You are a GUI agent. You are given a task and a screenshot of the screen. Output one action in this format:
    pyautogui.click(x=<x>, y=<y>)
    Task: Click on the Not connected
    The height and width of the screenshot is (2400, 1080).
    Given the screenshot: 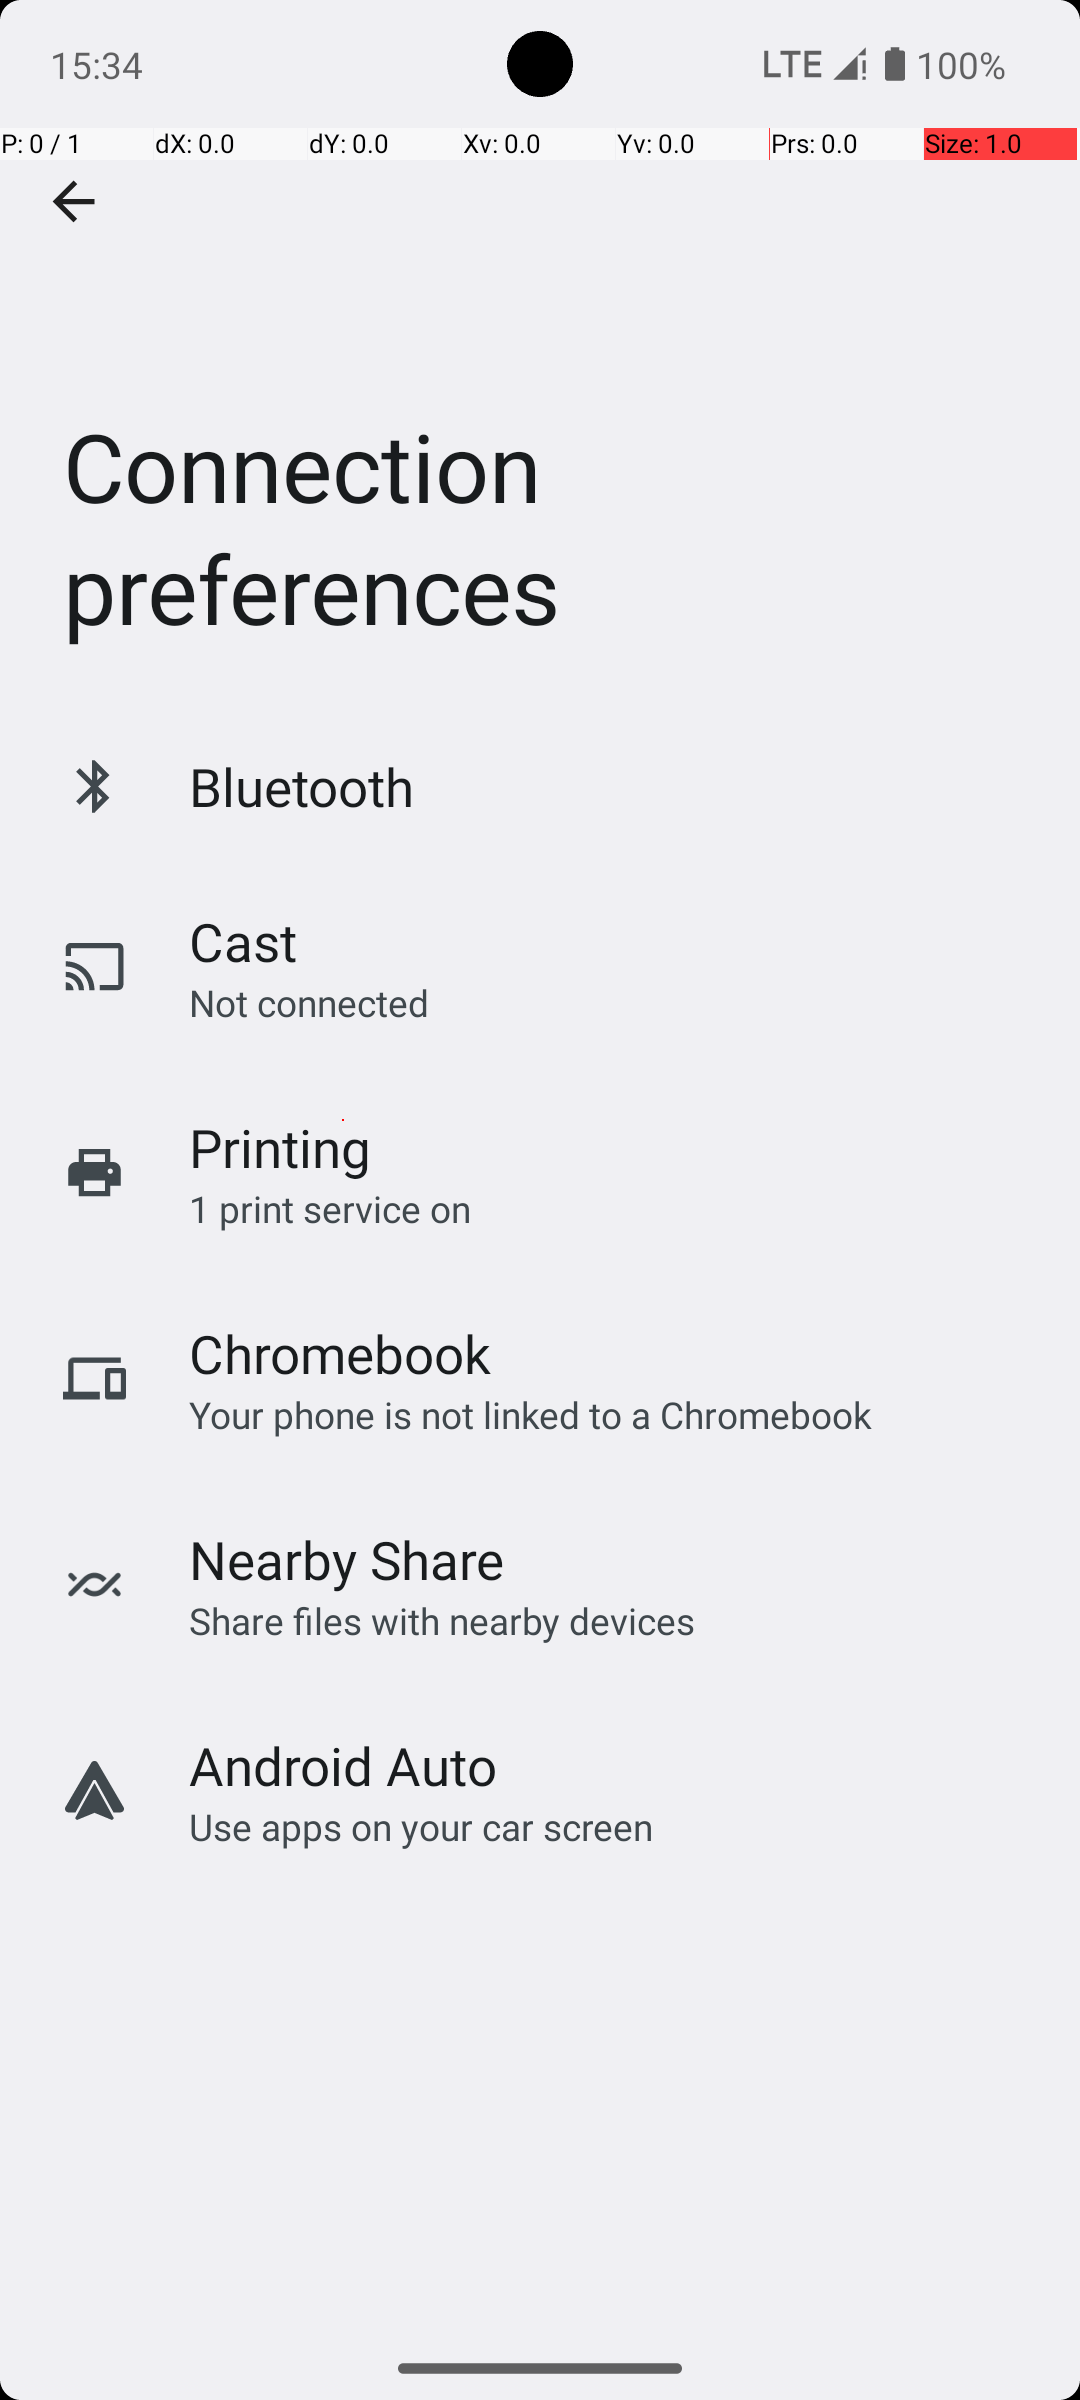 What is the action you would take?
    pyautogui.click(x=309, y=1002)
    